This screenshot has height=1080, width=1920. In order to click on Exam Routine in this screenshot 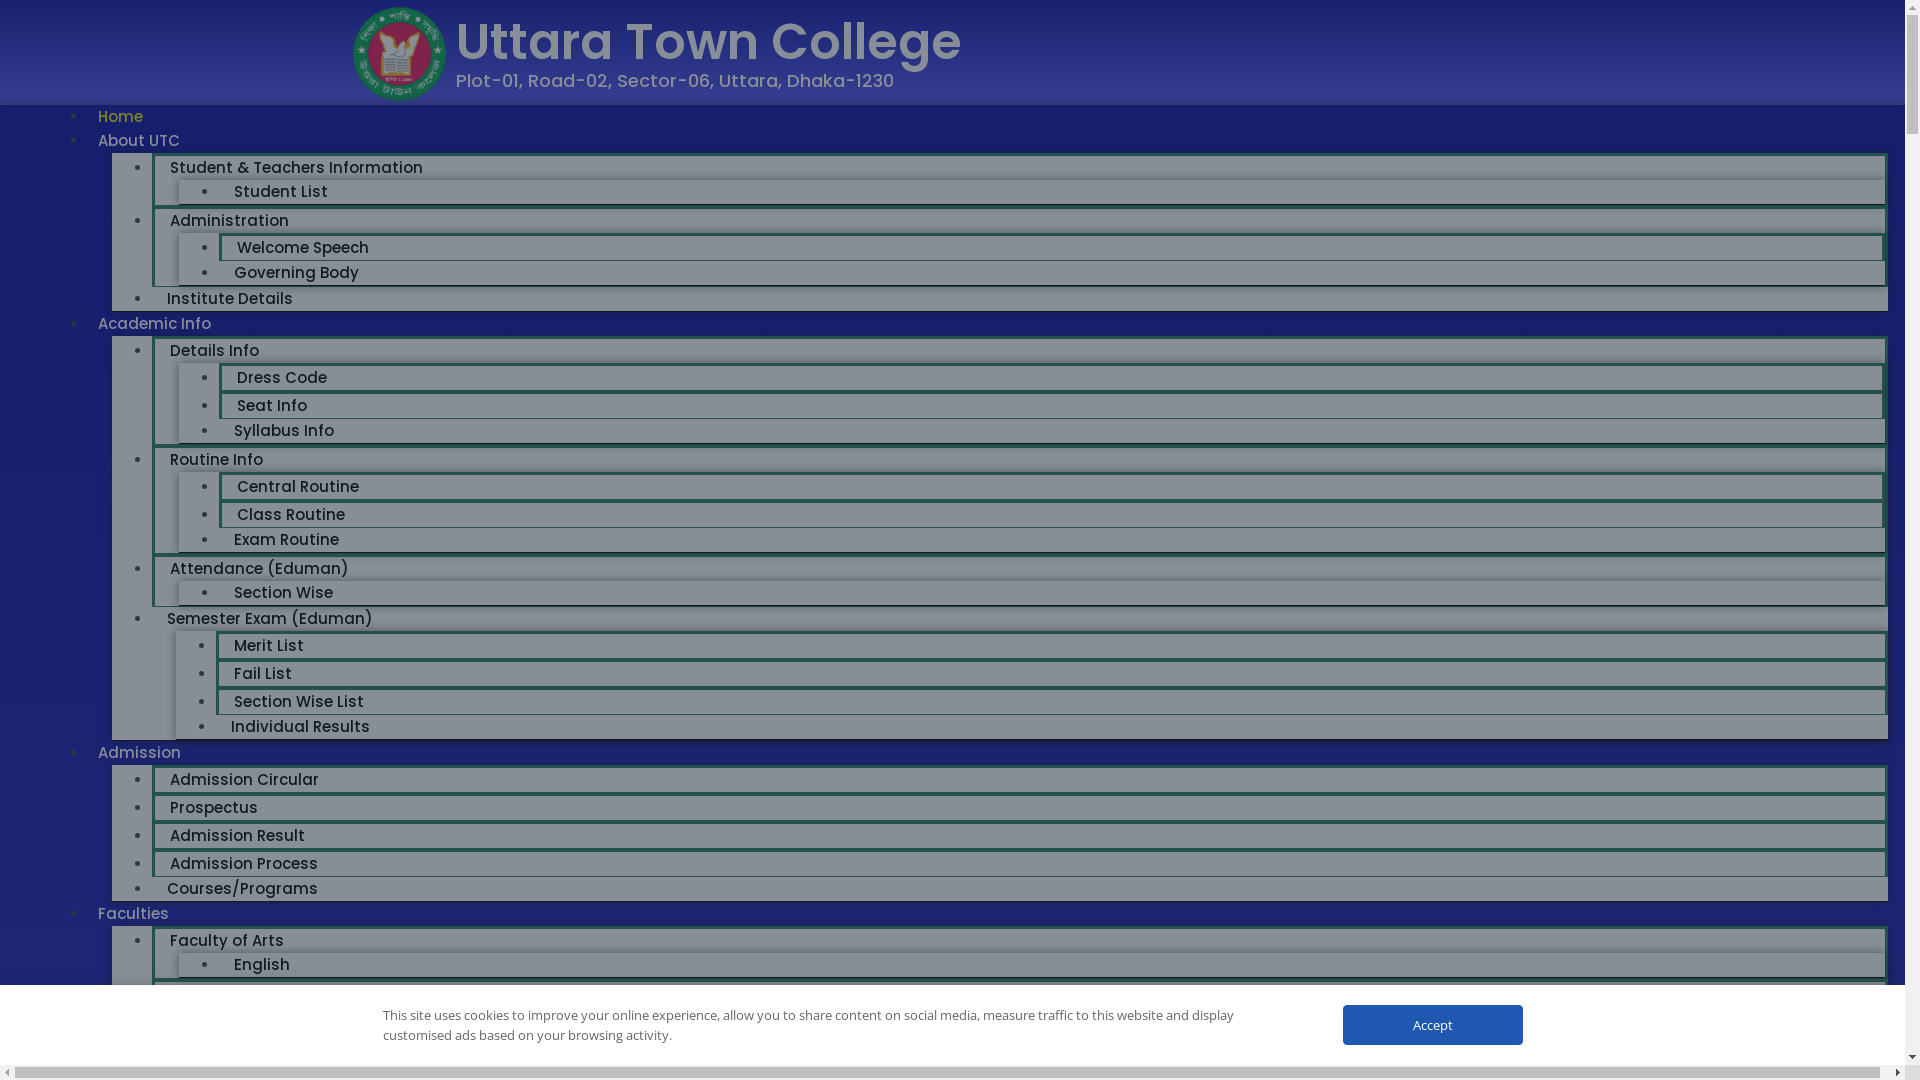, I will do `click(286, 540)`.